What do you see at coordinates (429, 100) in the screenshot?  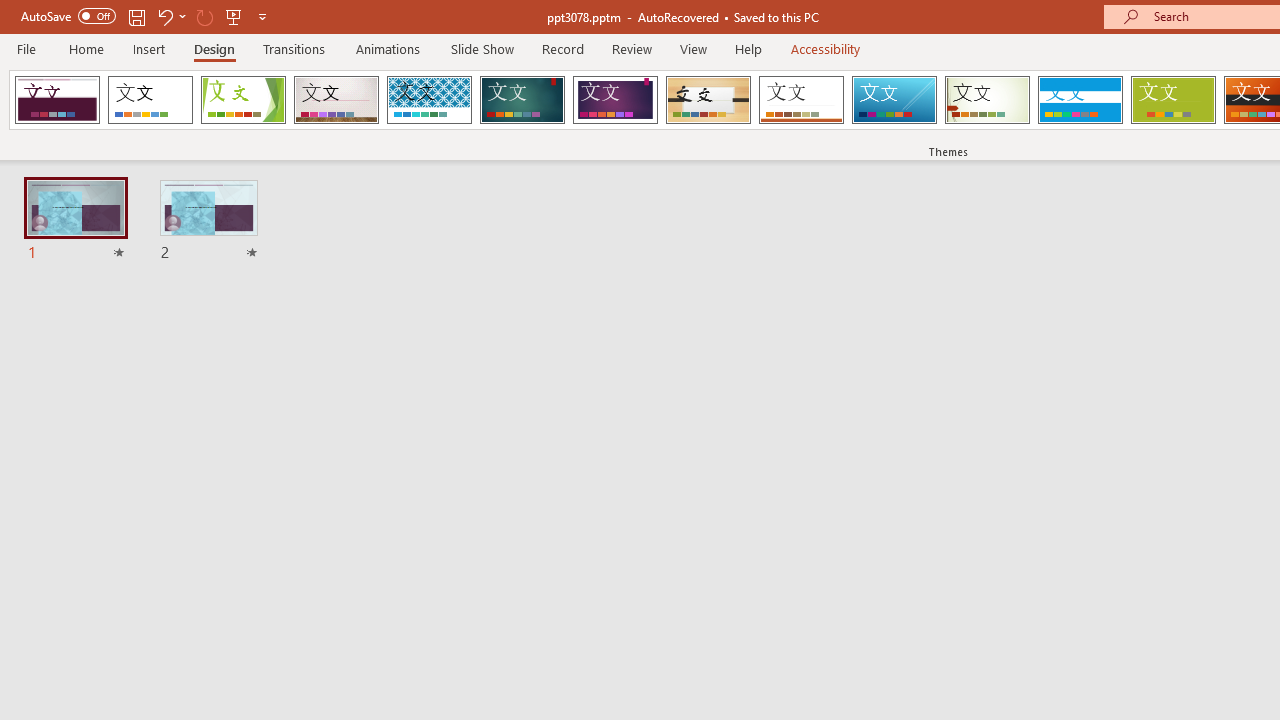 I see `Integral` at bounding box center [429, 100].